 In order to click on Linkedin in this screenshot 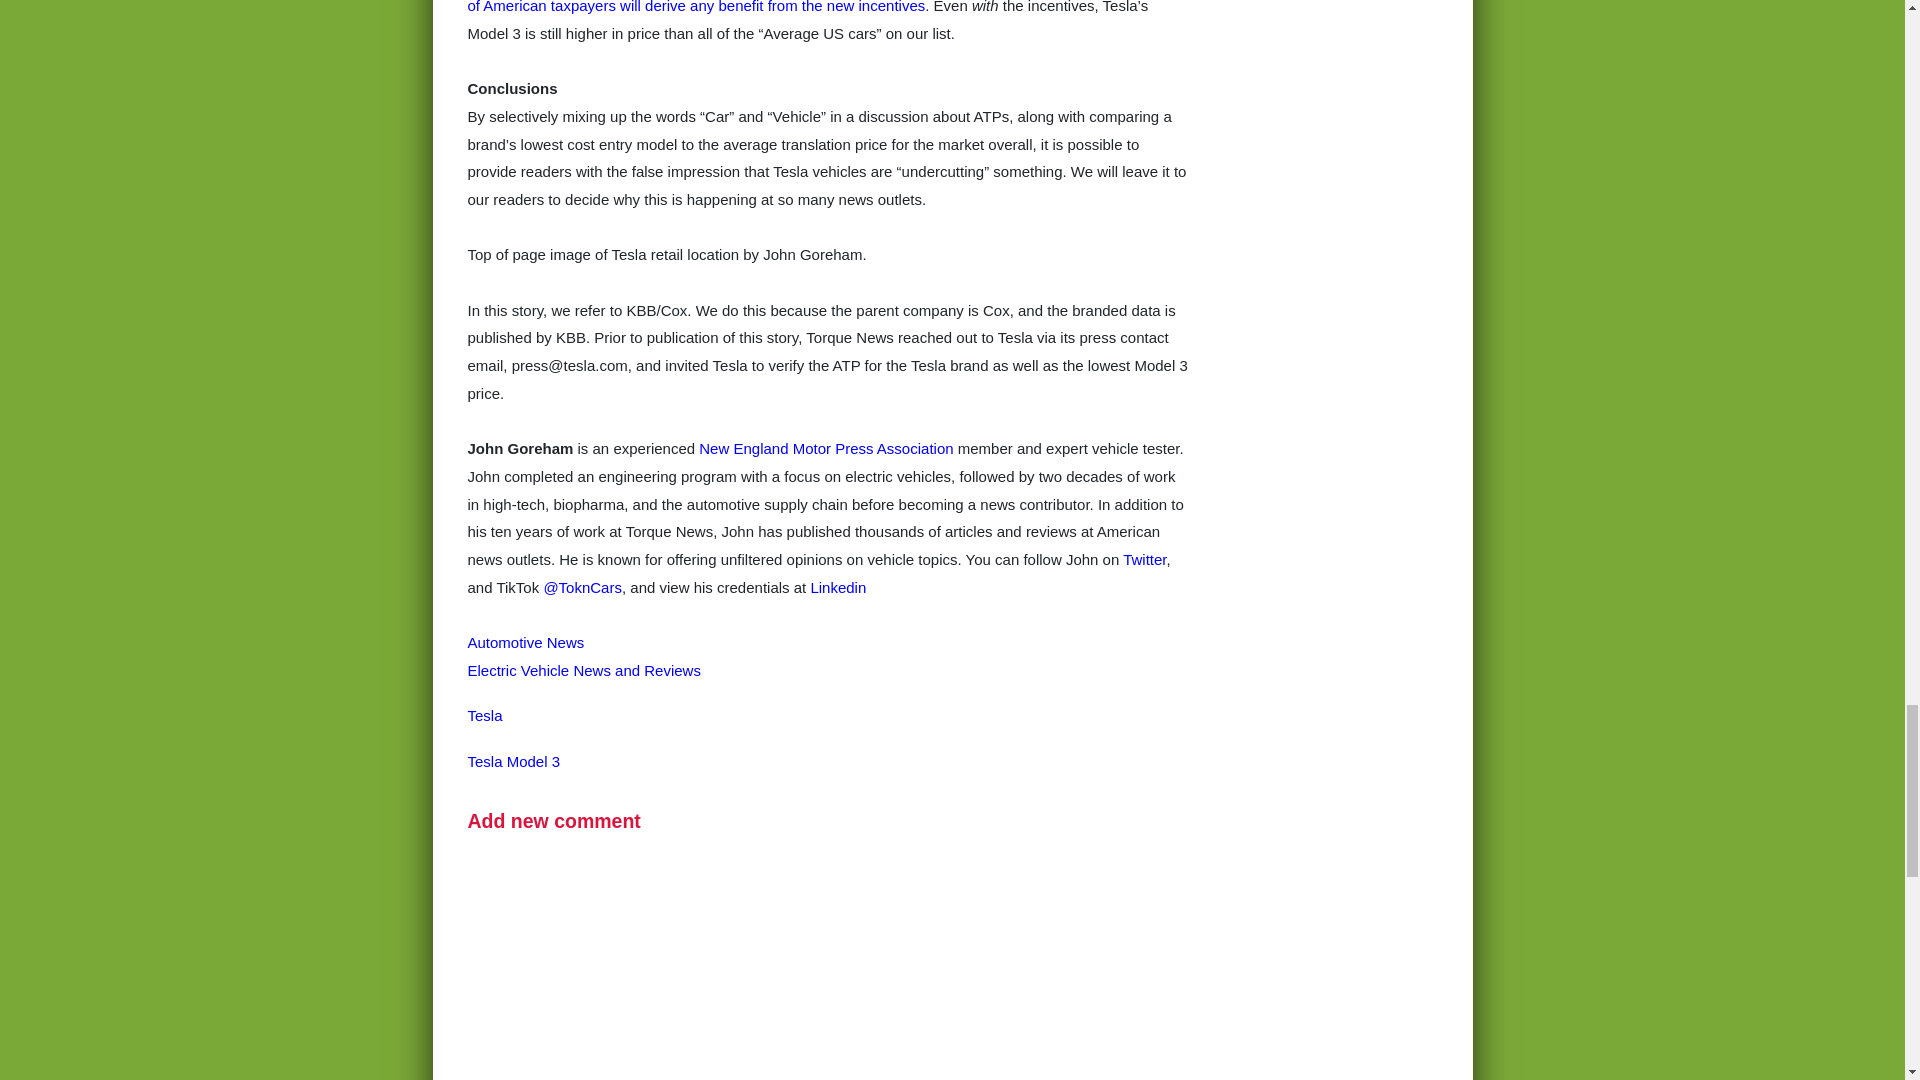, I will do `click(838, 587)`.